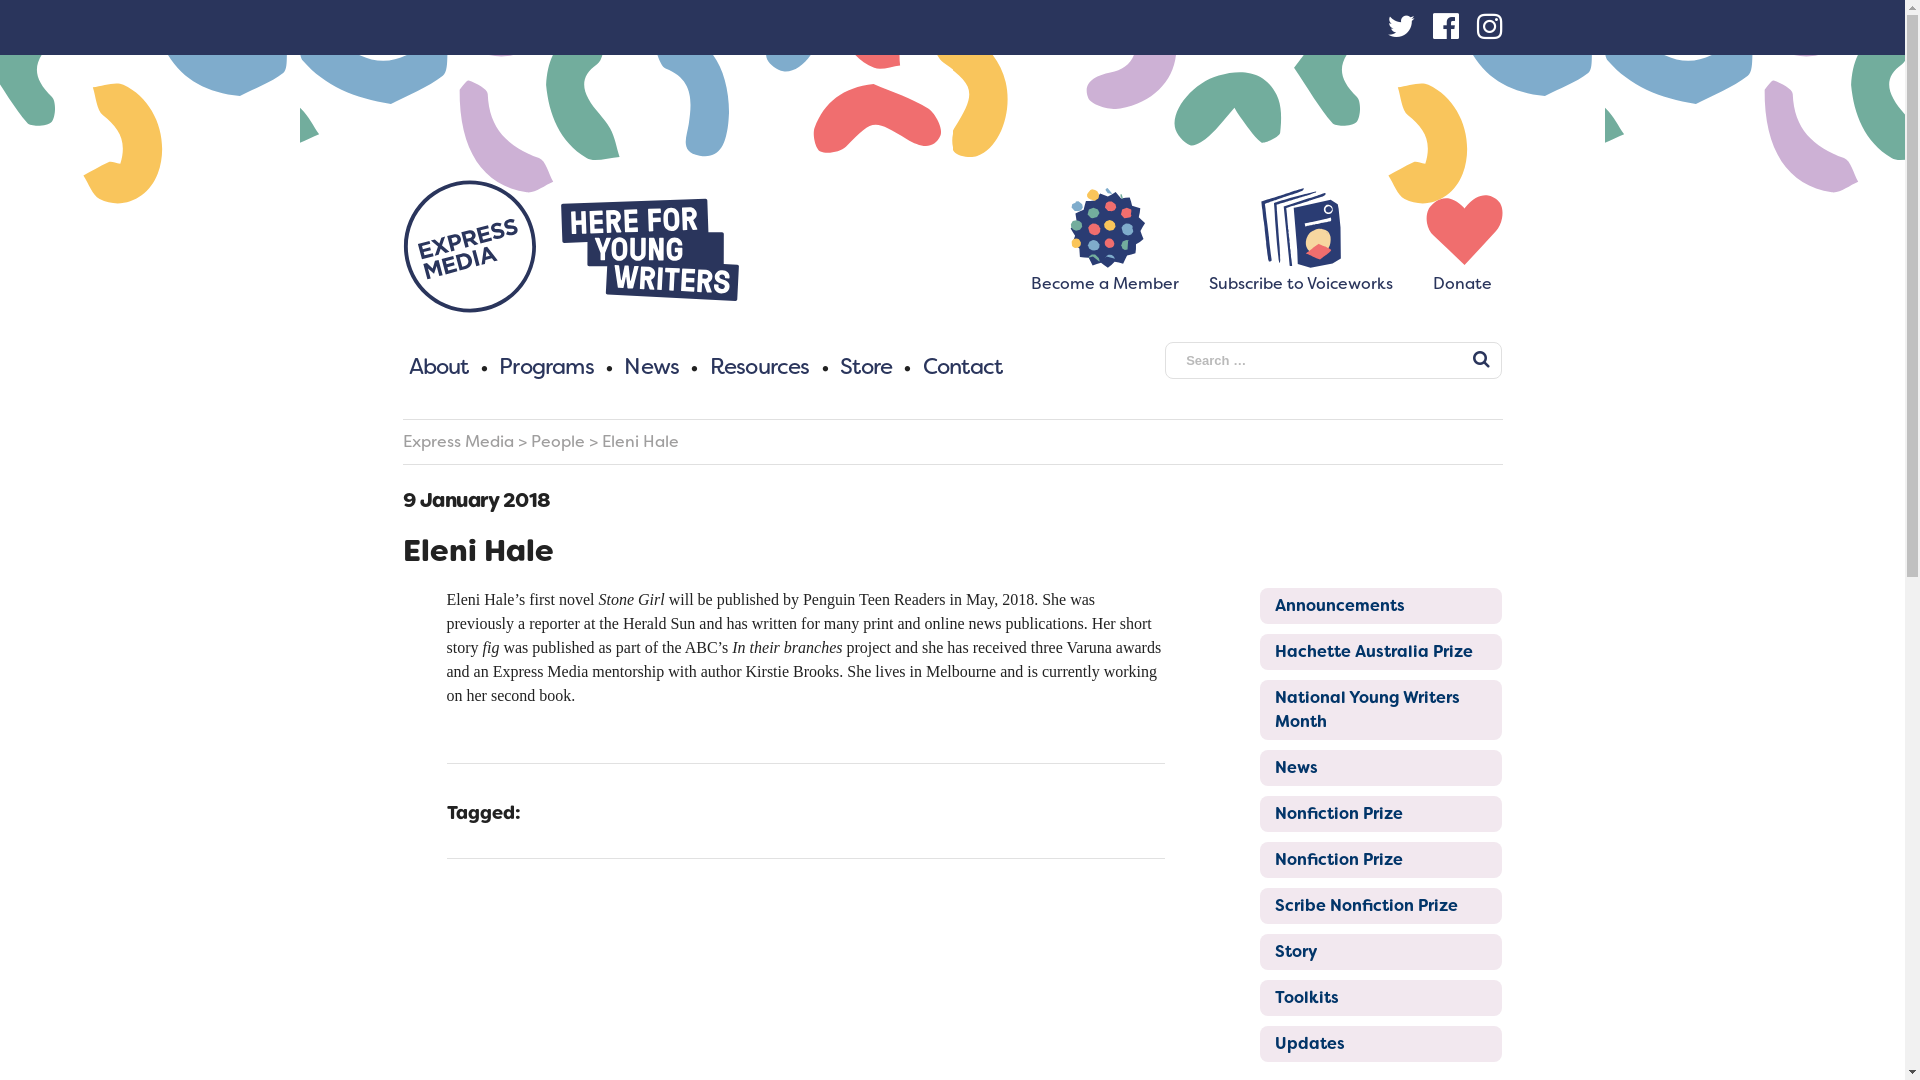  Describe the element at coordinates (458, 442) in the screenshot. I see `Express Media` at that location.